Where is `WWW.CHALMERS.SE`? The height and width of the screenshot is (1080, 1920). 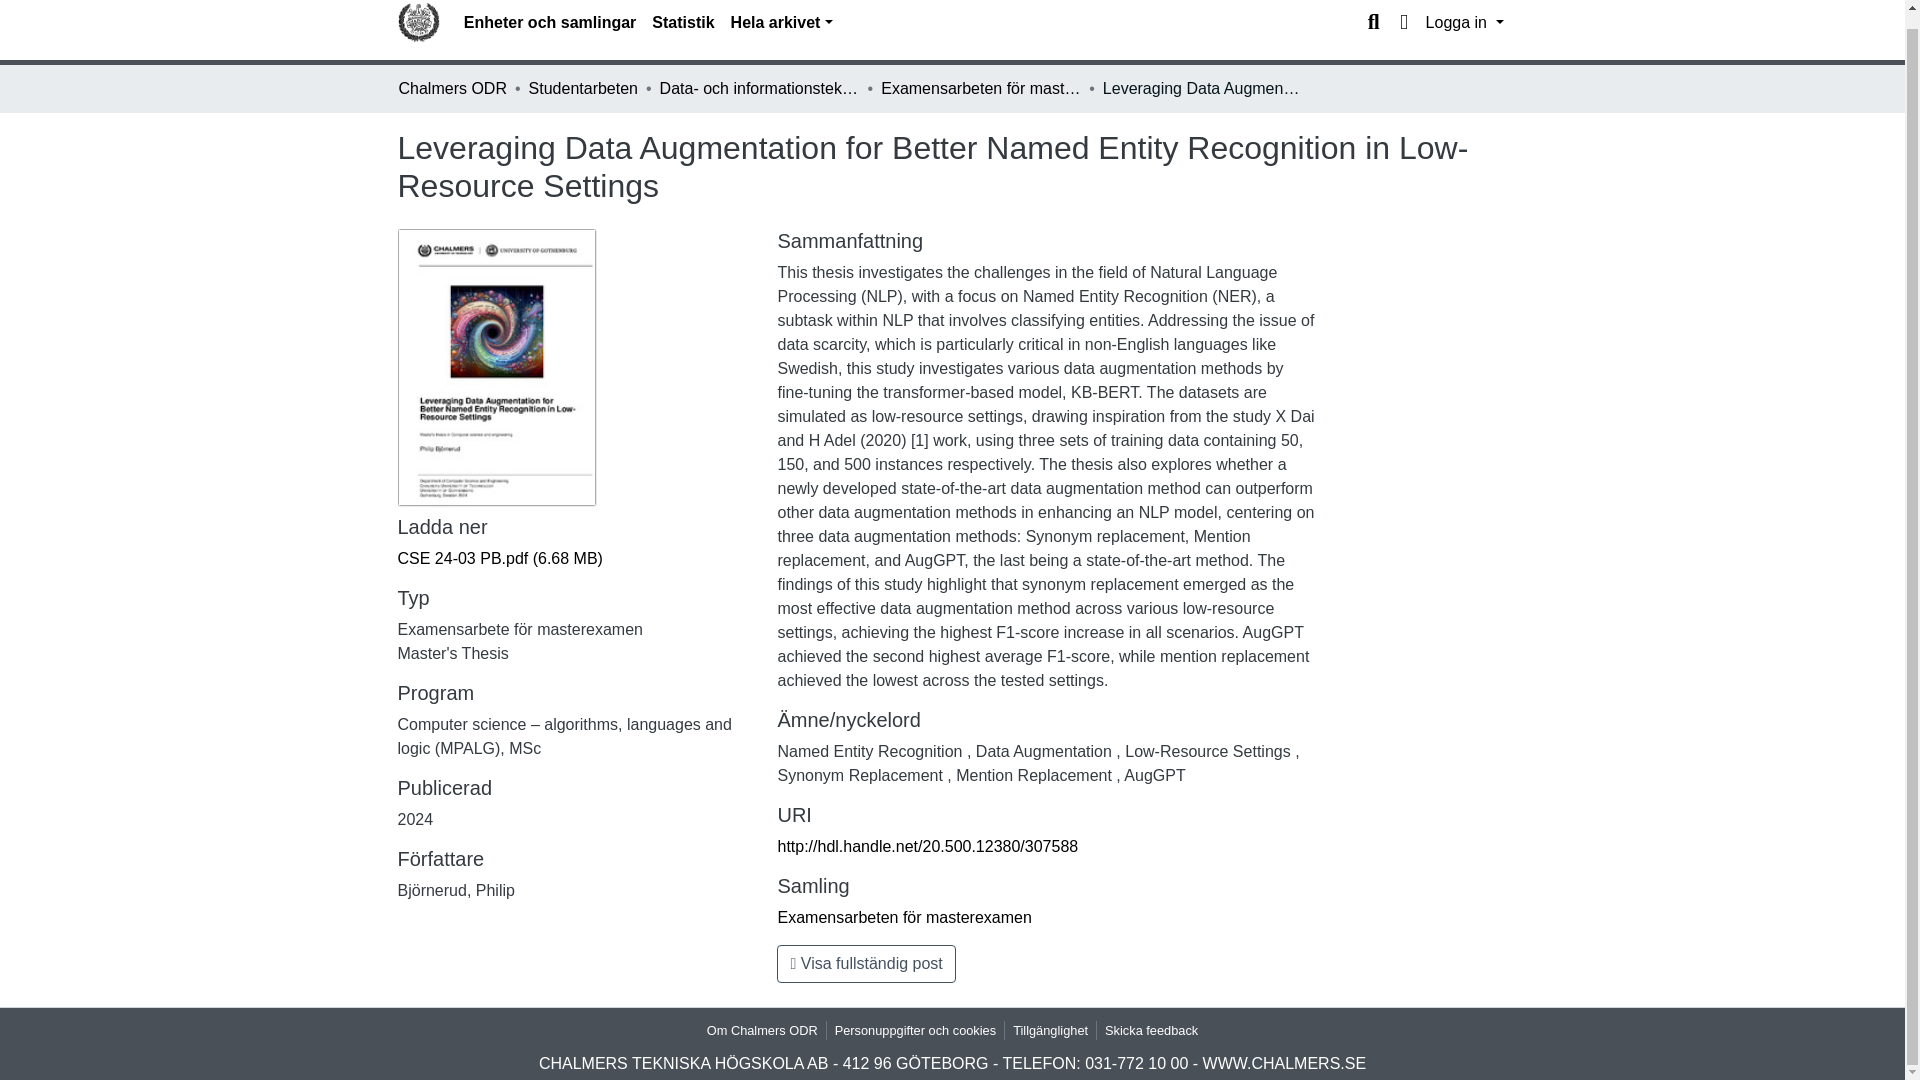
WWW.CHALMERS.SE is located at coordinates (1285, 1064).